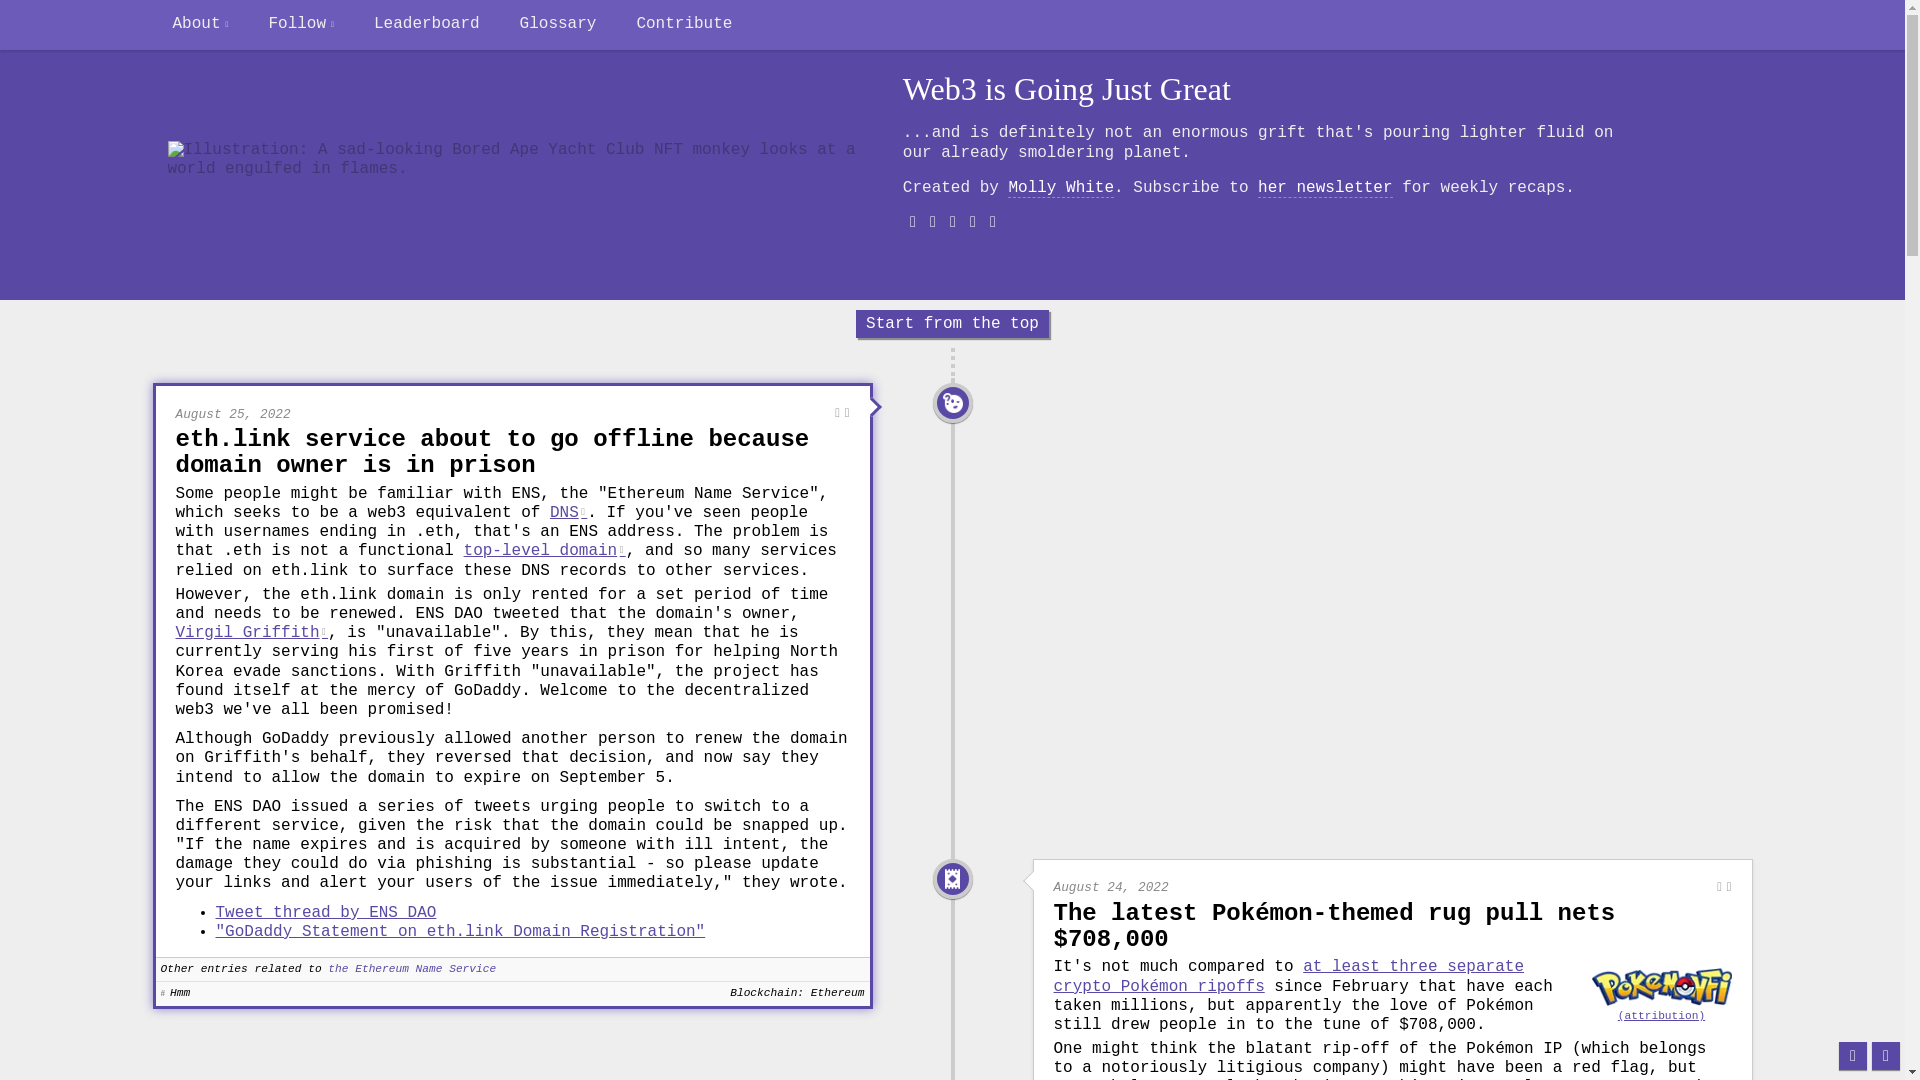 This screenshot has width=1920, height=1080. Describe the element at coordinates (1324, 188) in the screenshot. I see `her newsletter` at that location.